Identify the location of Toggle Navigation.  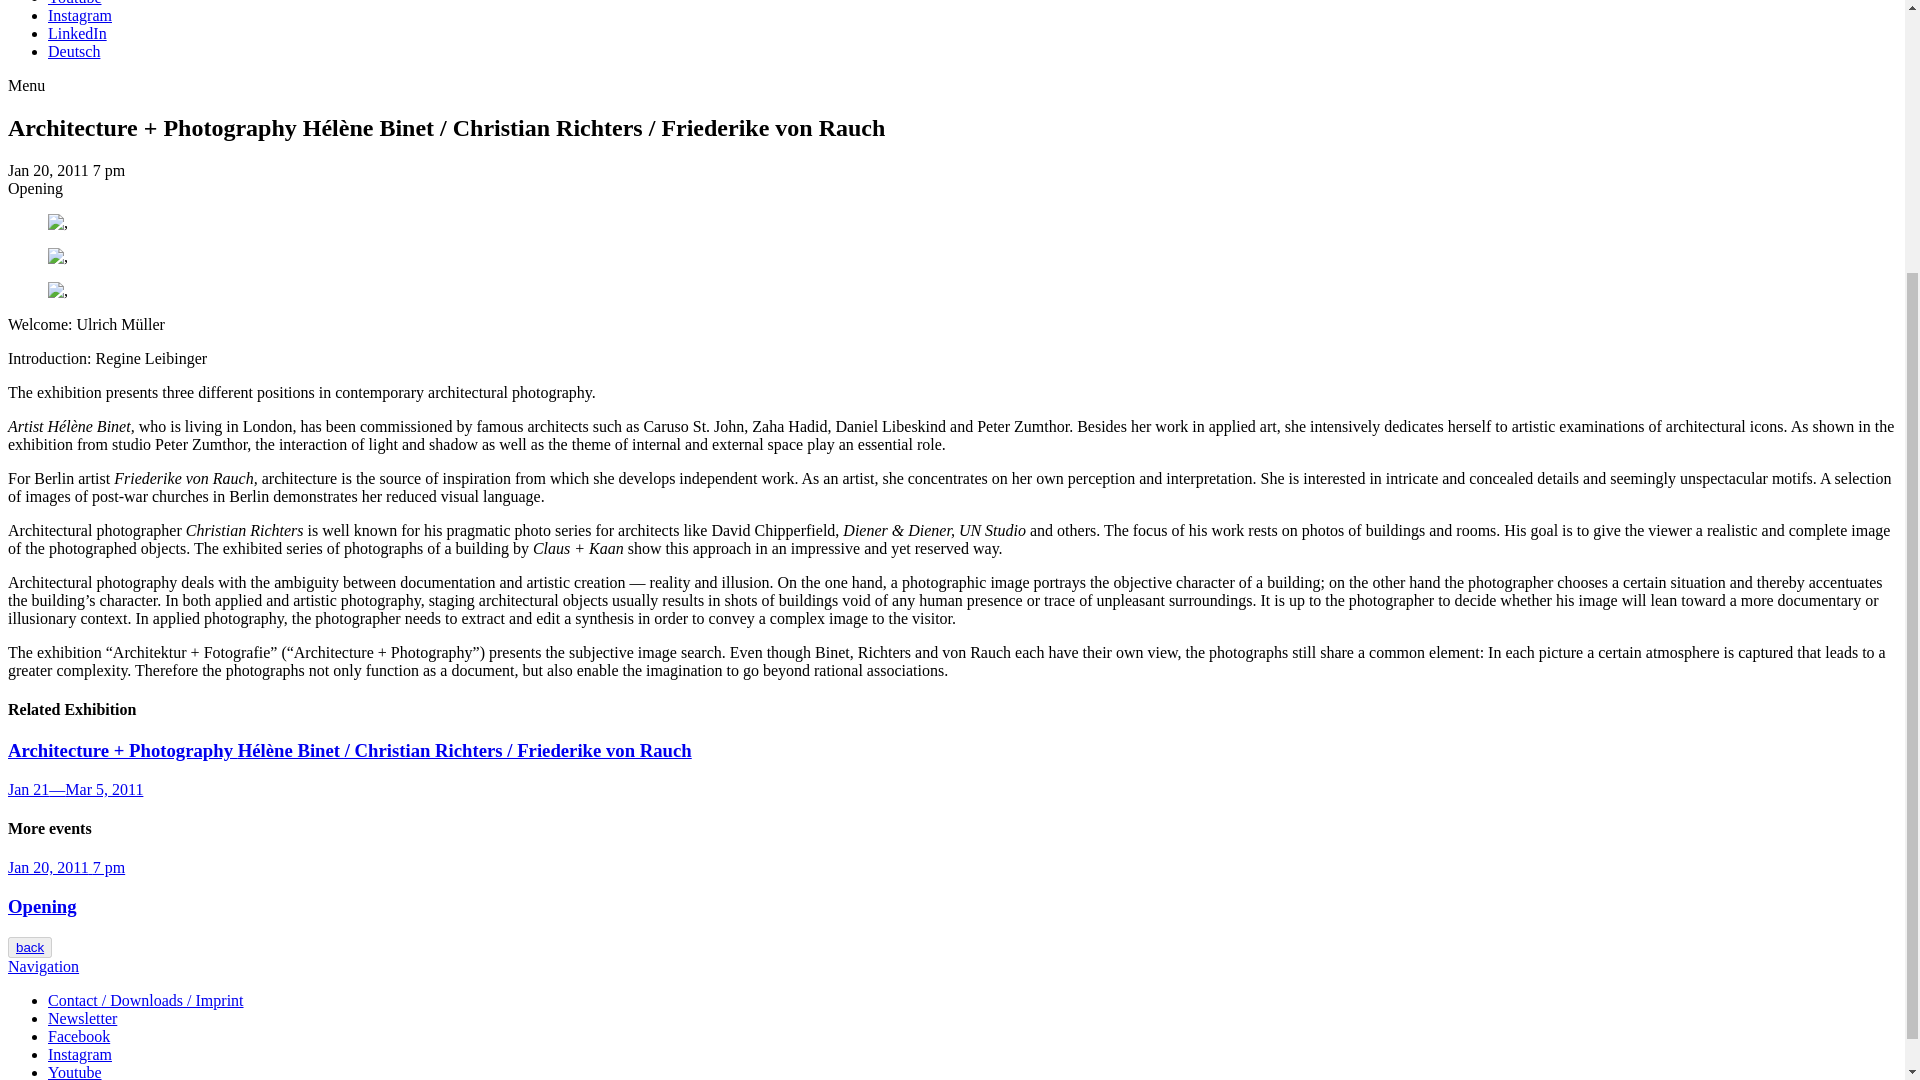
(26, 84).